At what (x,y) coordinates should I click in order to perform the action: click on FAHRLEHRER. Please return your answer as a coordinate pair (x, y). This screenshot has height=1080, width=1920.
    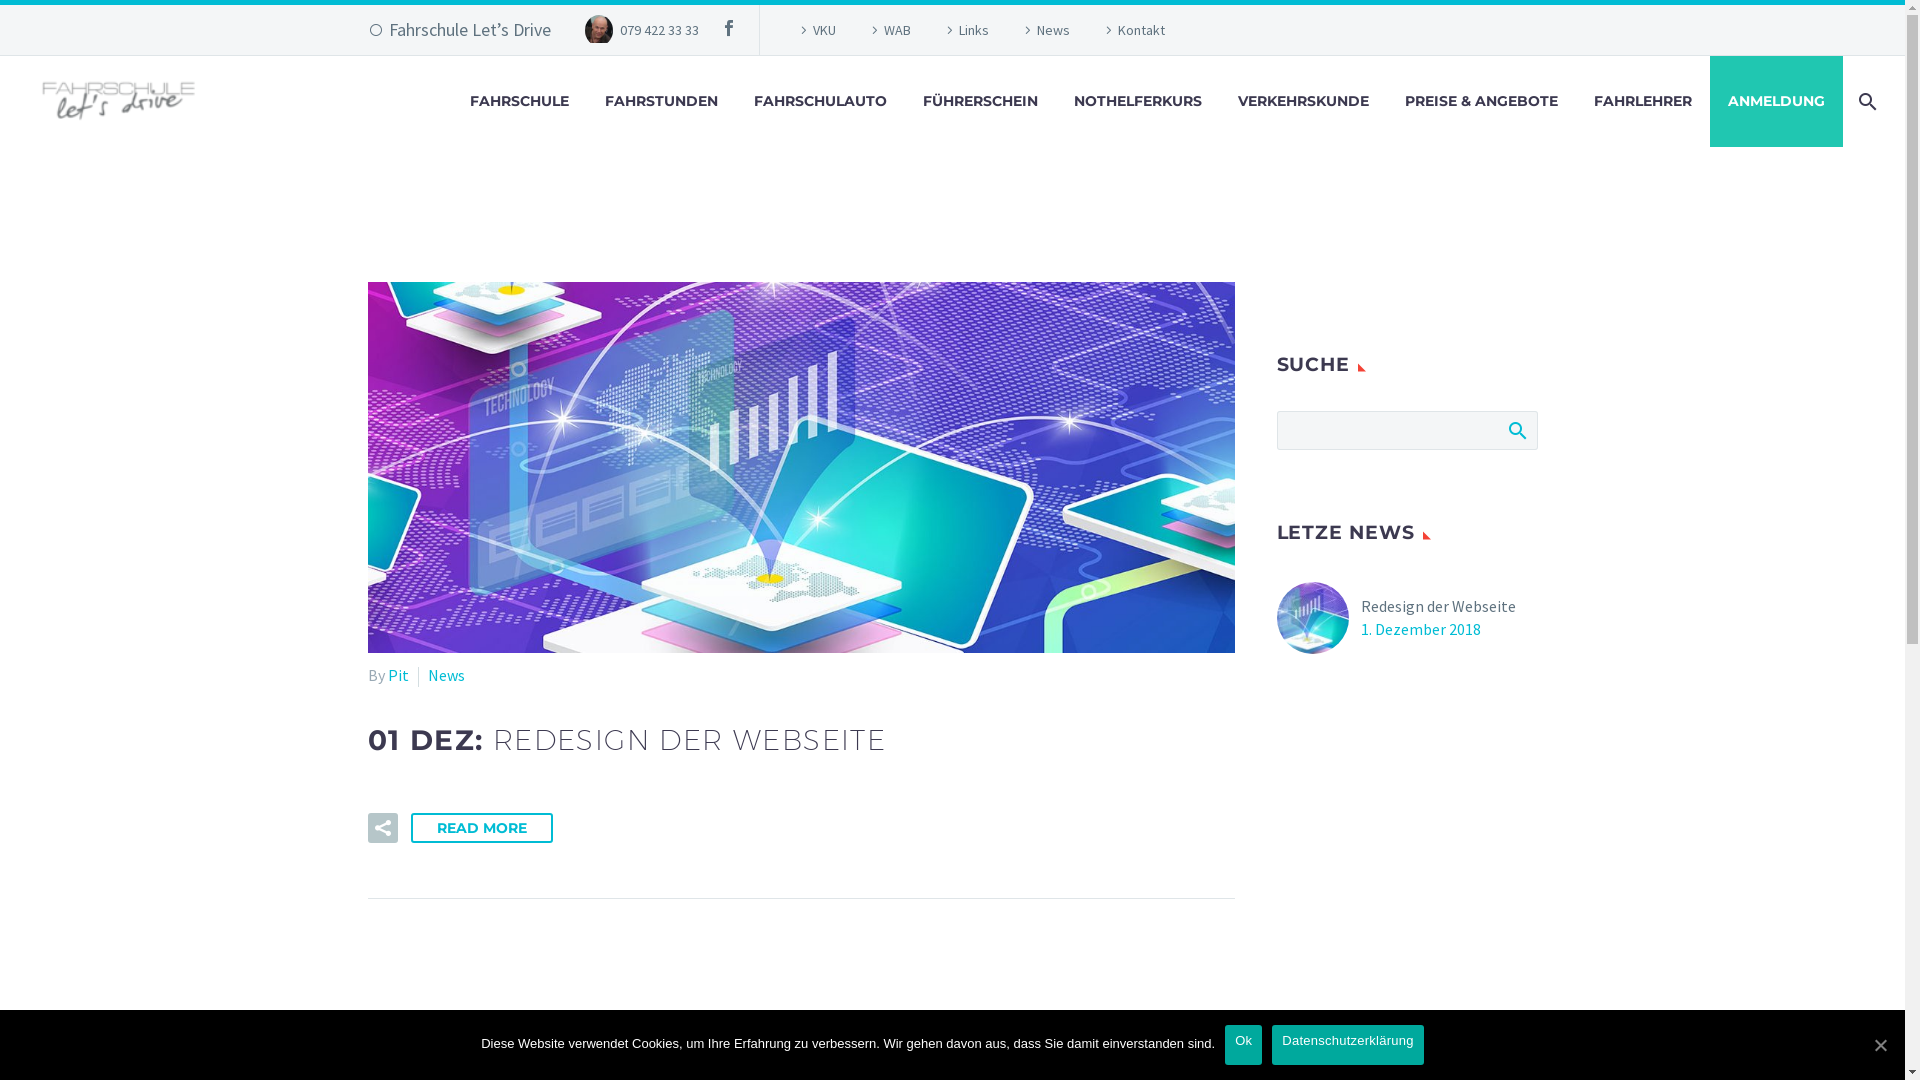
    Looking at the image, I should click on (1643, 102).